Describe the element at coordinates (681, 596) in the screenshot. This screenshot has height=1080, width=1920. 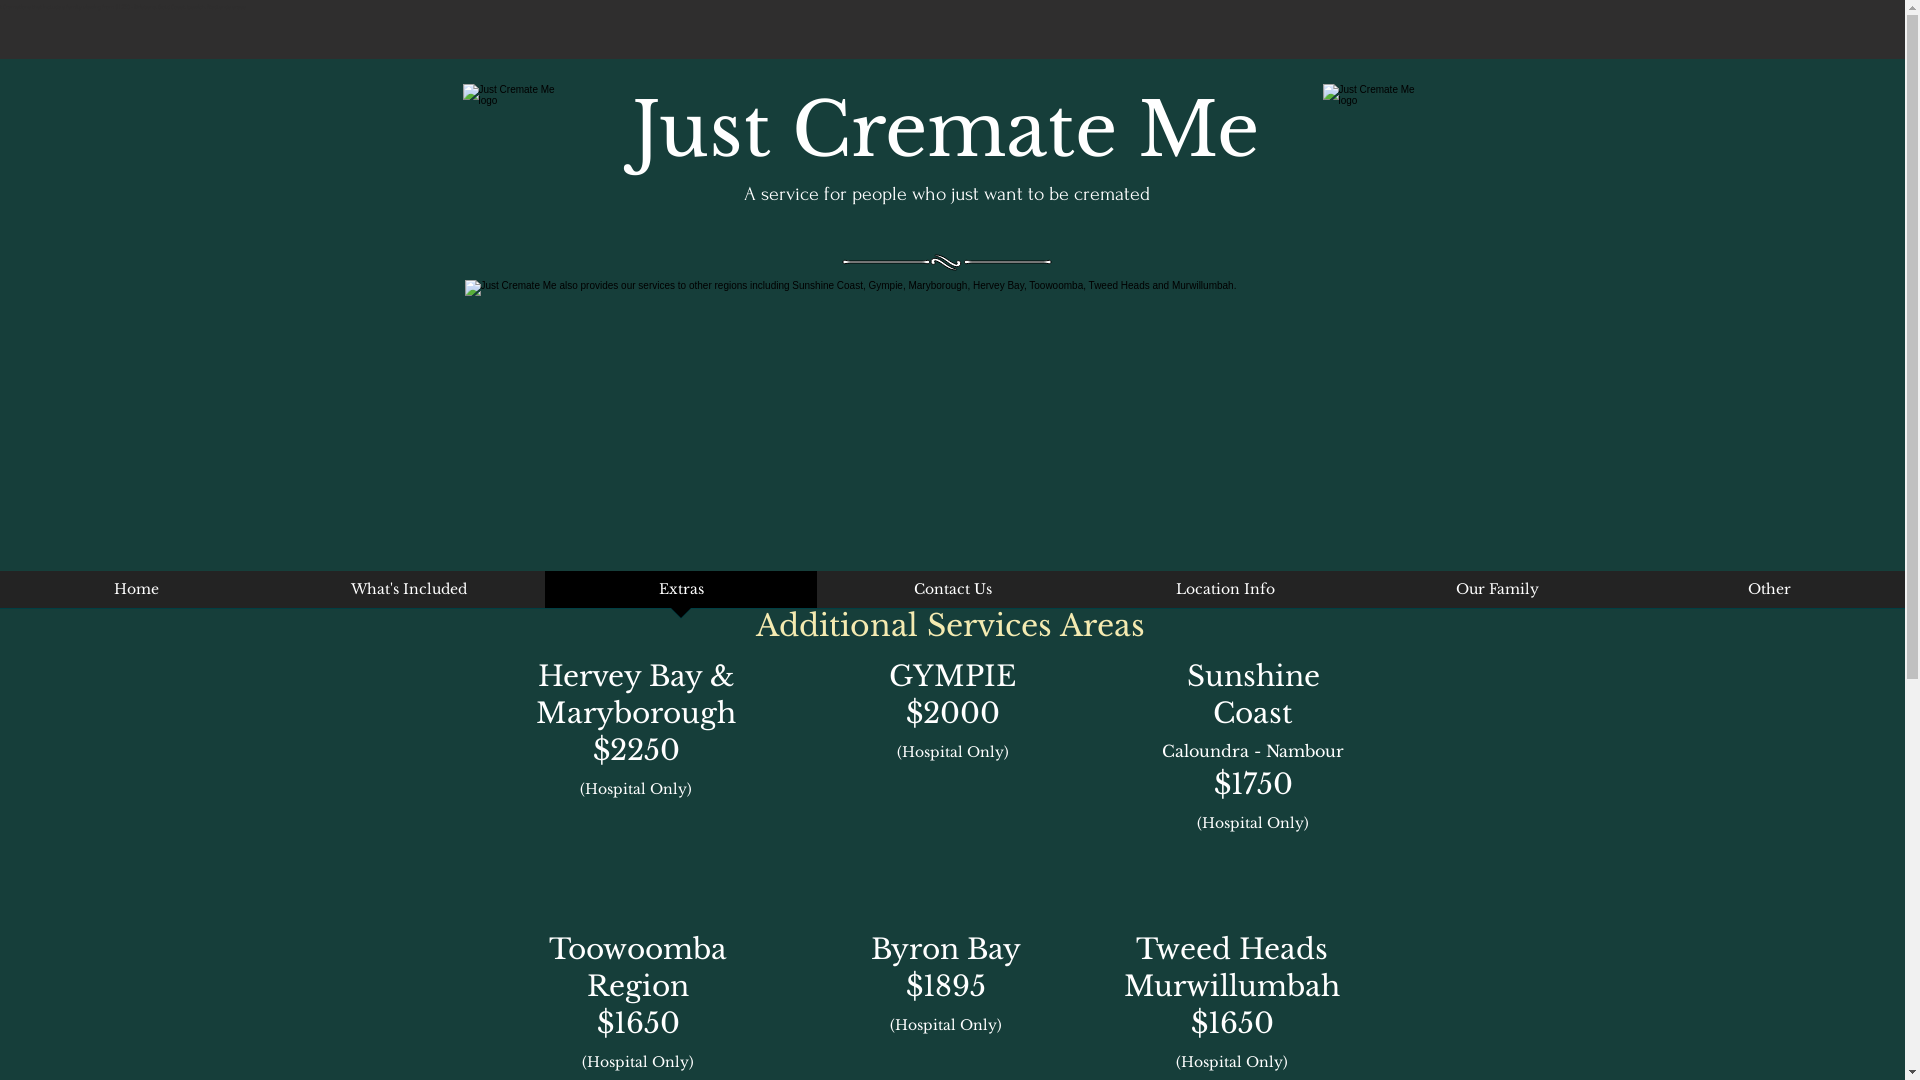
I see `Extras` at that location.